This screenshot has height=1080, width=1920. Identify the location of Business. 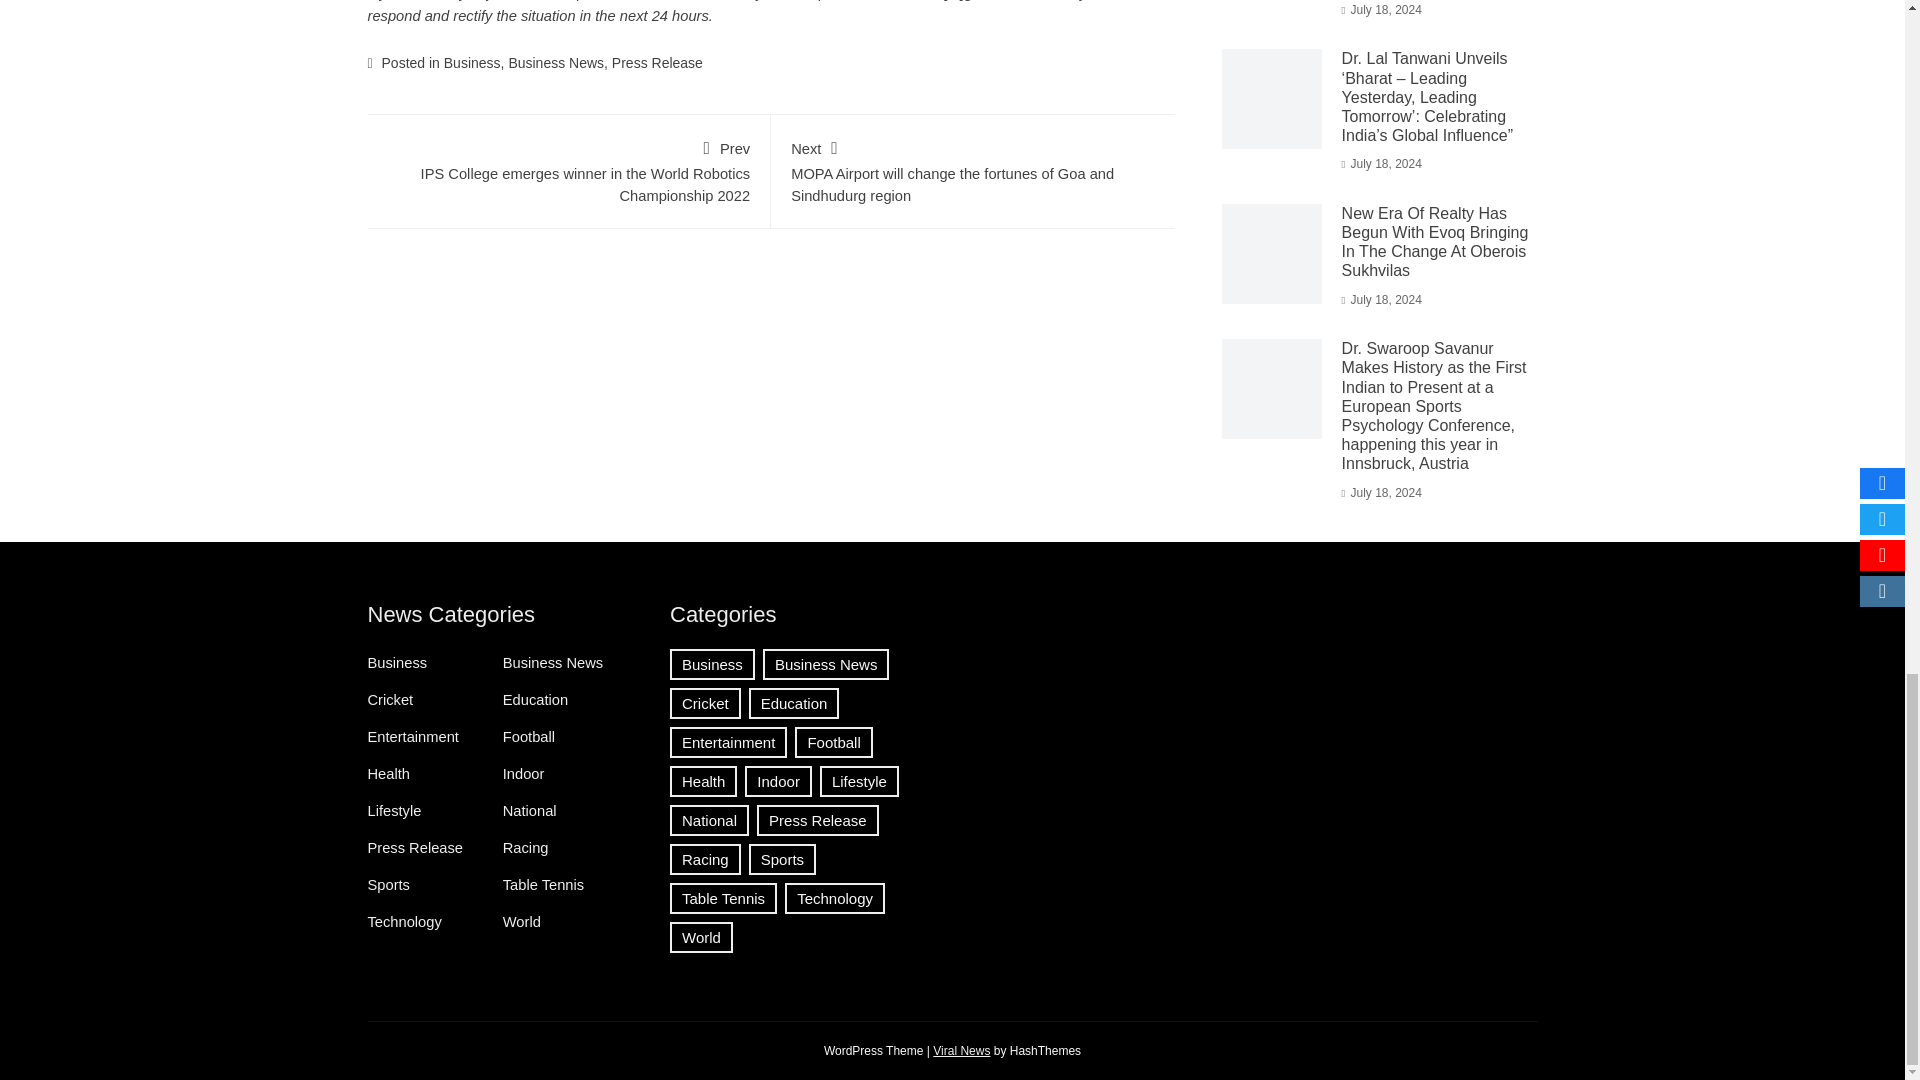
(472, 63).